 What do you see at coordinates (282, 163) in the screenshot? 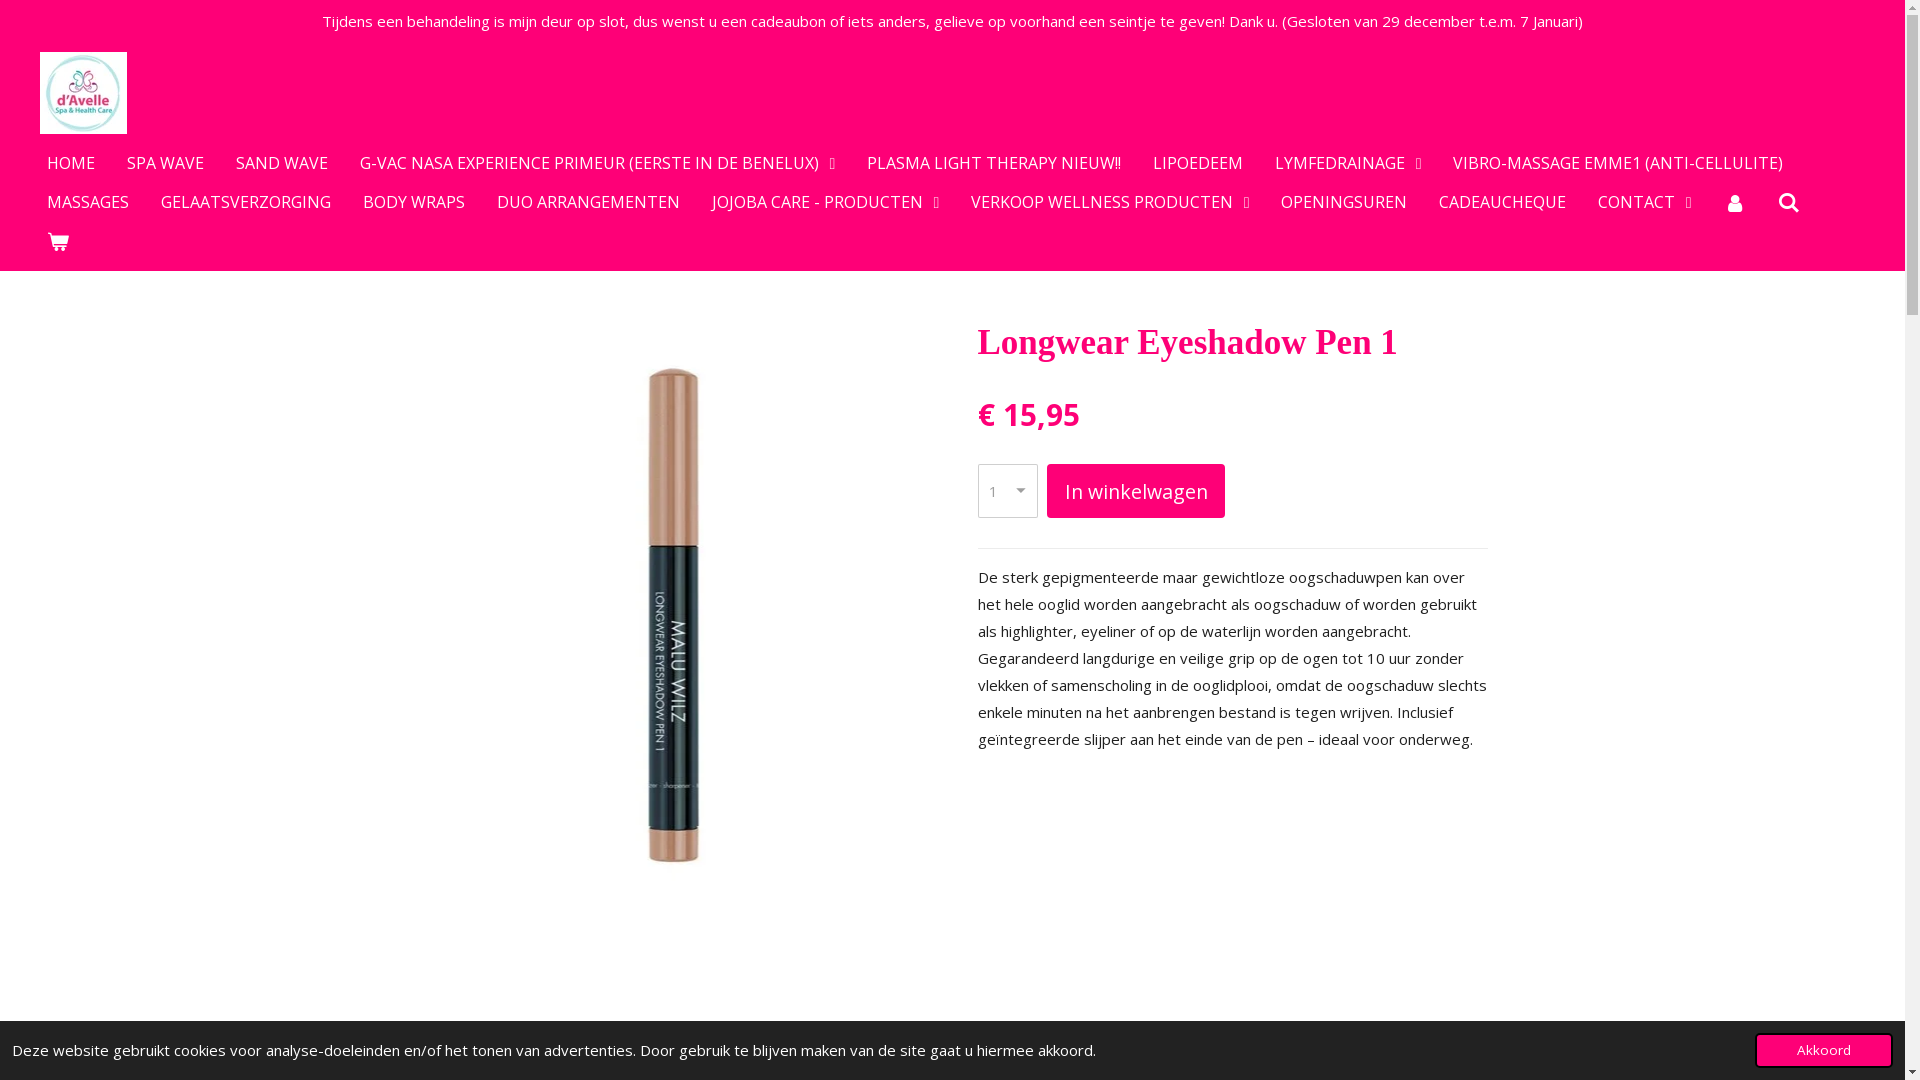
I see `SAND WAVE` at bounding box center [282, 163].